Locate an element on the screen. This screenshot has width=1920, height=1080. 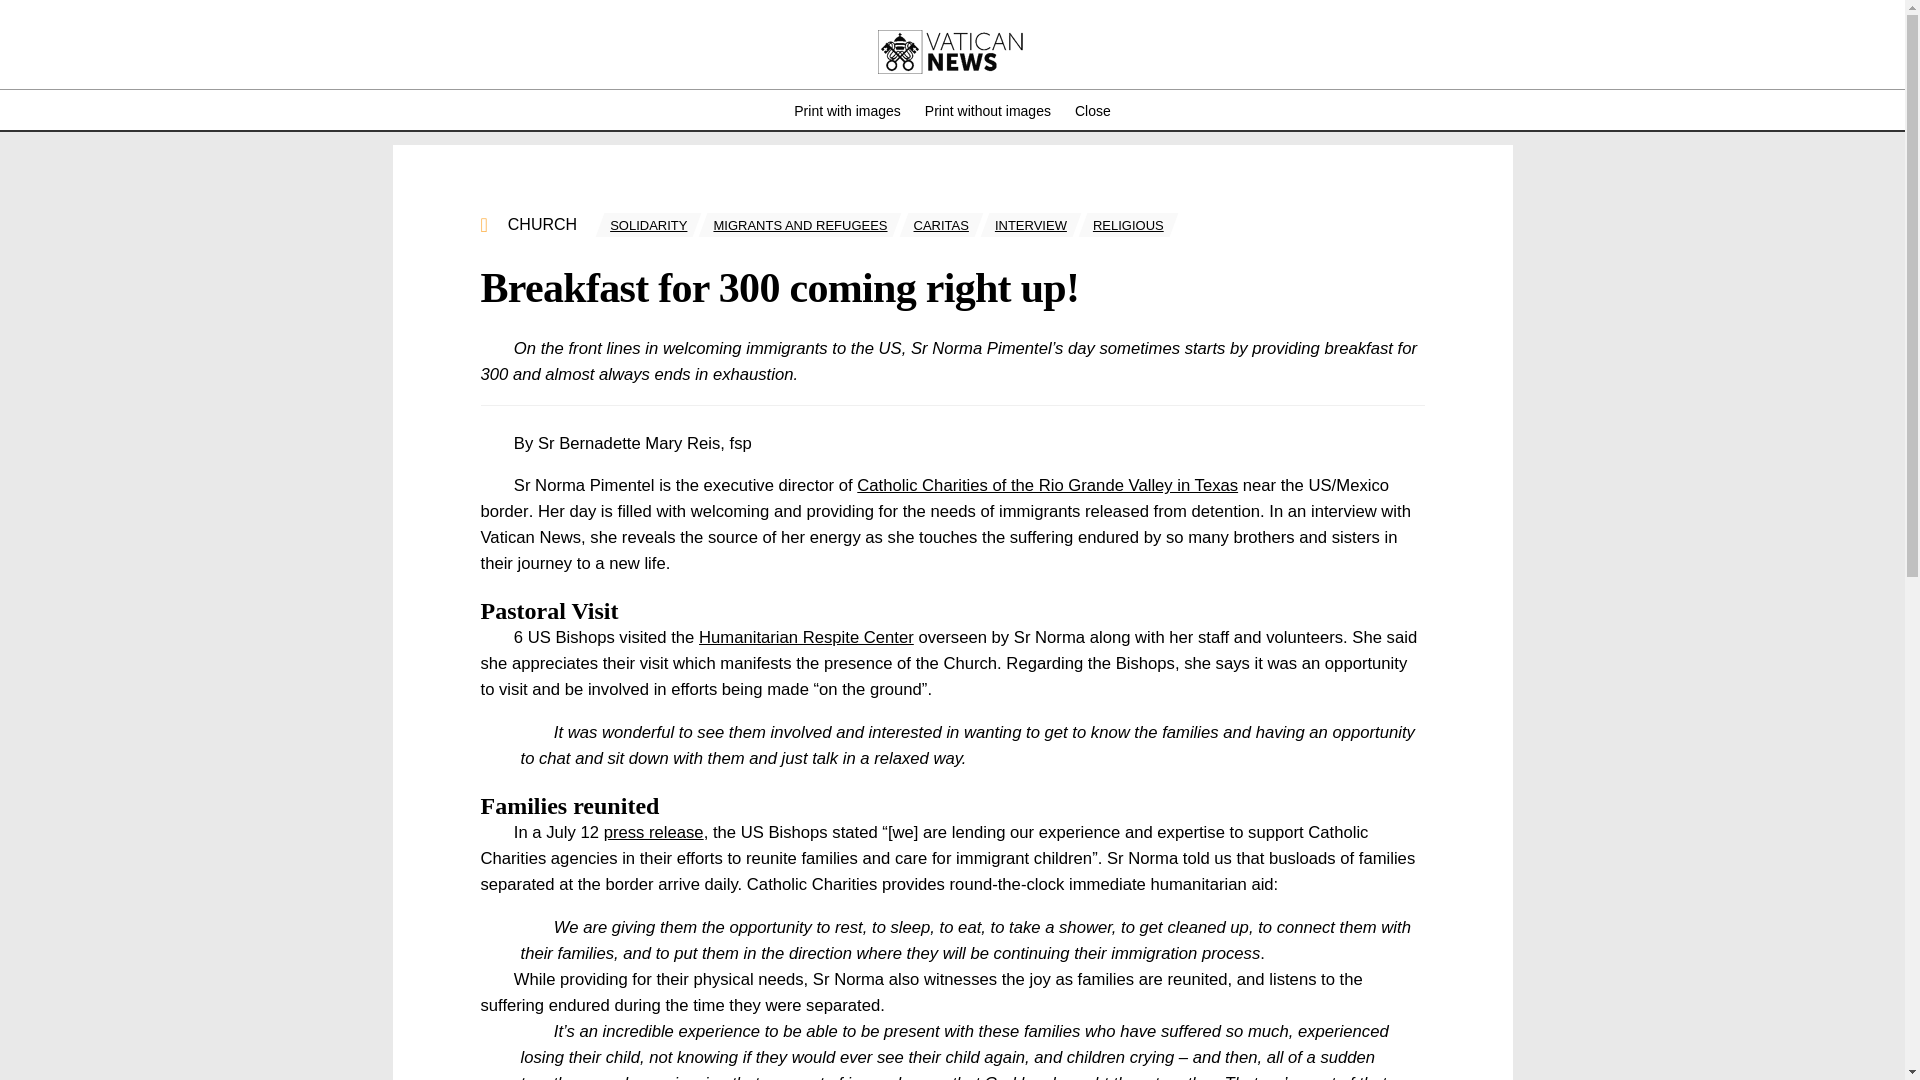
RELIGIOUS is located at coordinates (1128, 224).